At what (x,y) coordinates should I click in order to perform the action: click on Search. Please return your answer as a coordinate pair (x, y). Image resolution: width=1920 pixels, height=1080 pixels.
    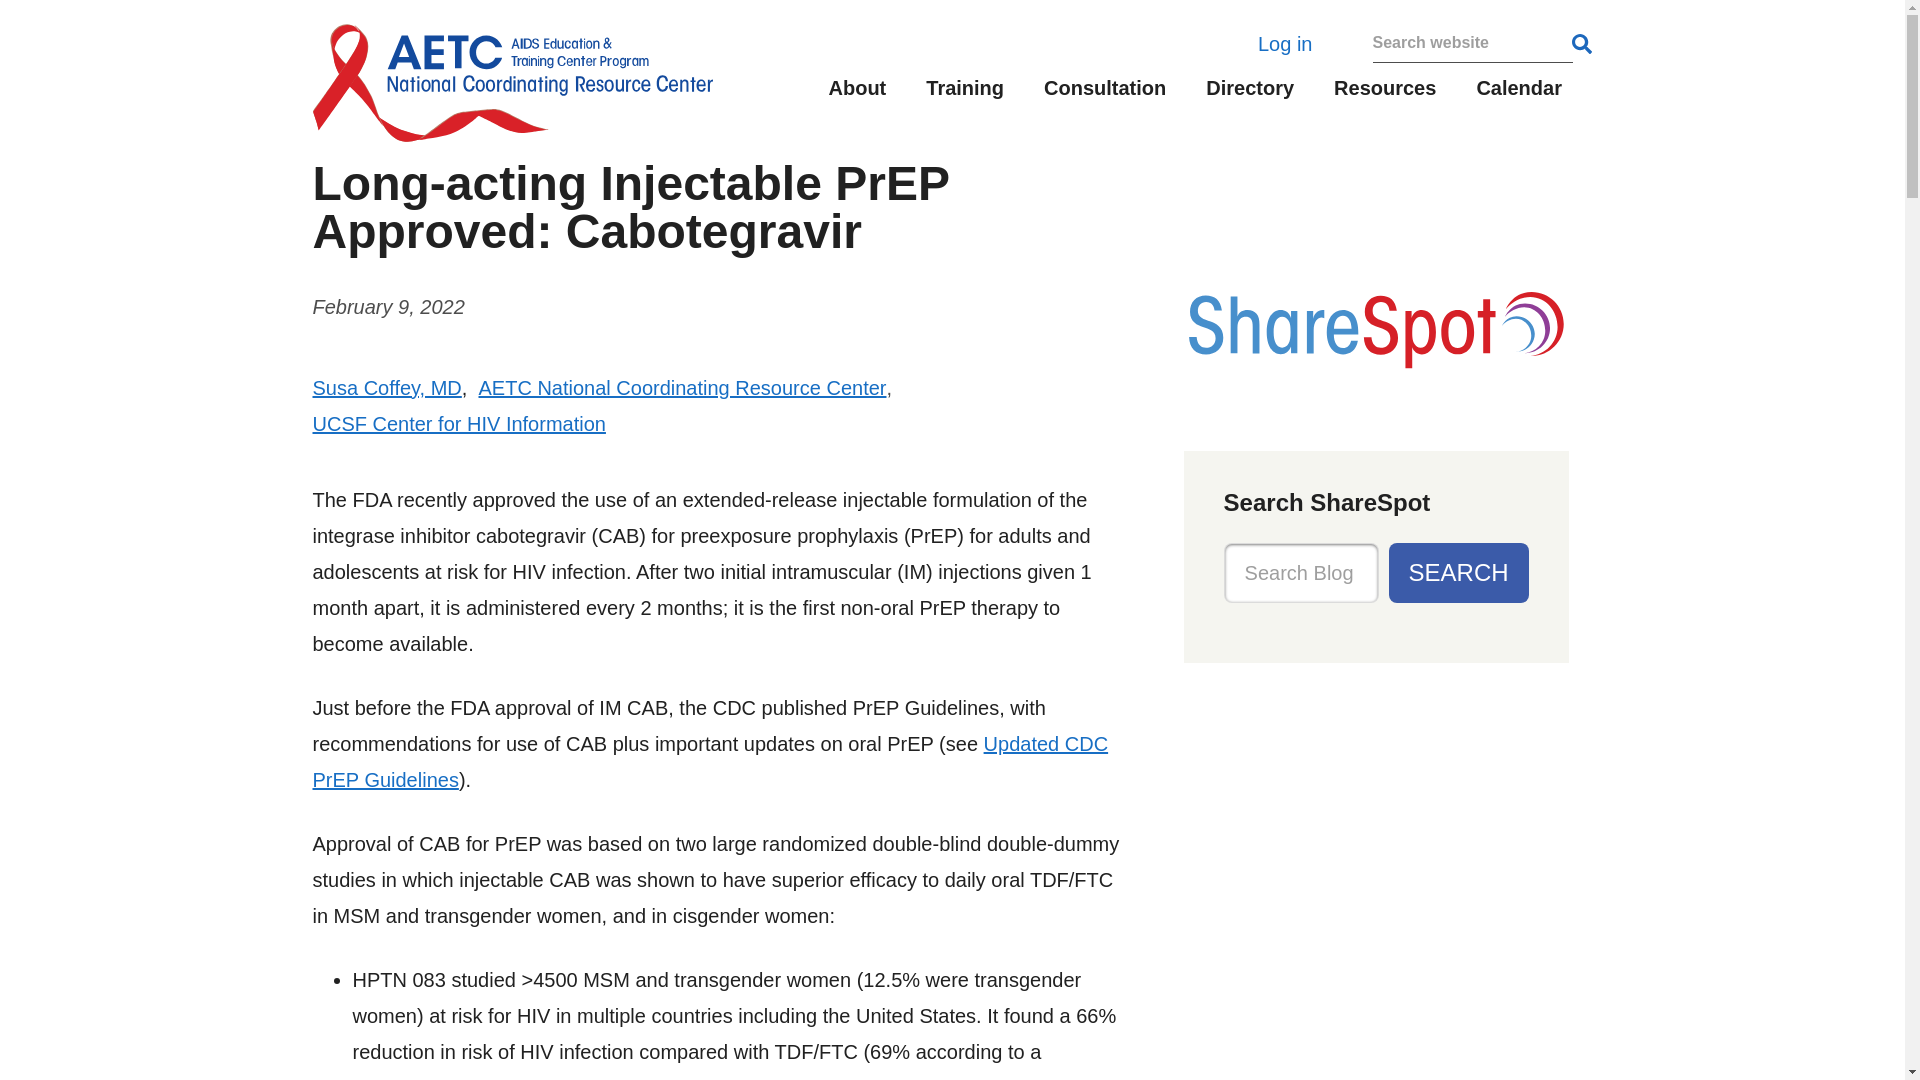
    Looking at the image, I should click on (1458, 572).